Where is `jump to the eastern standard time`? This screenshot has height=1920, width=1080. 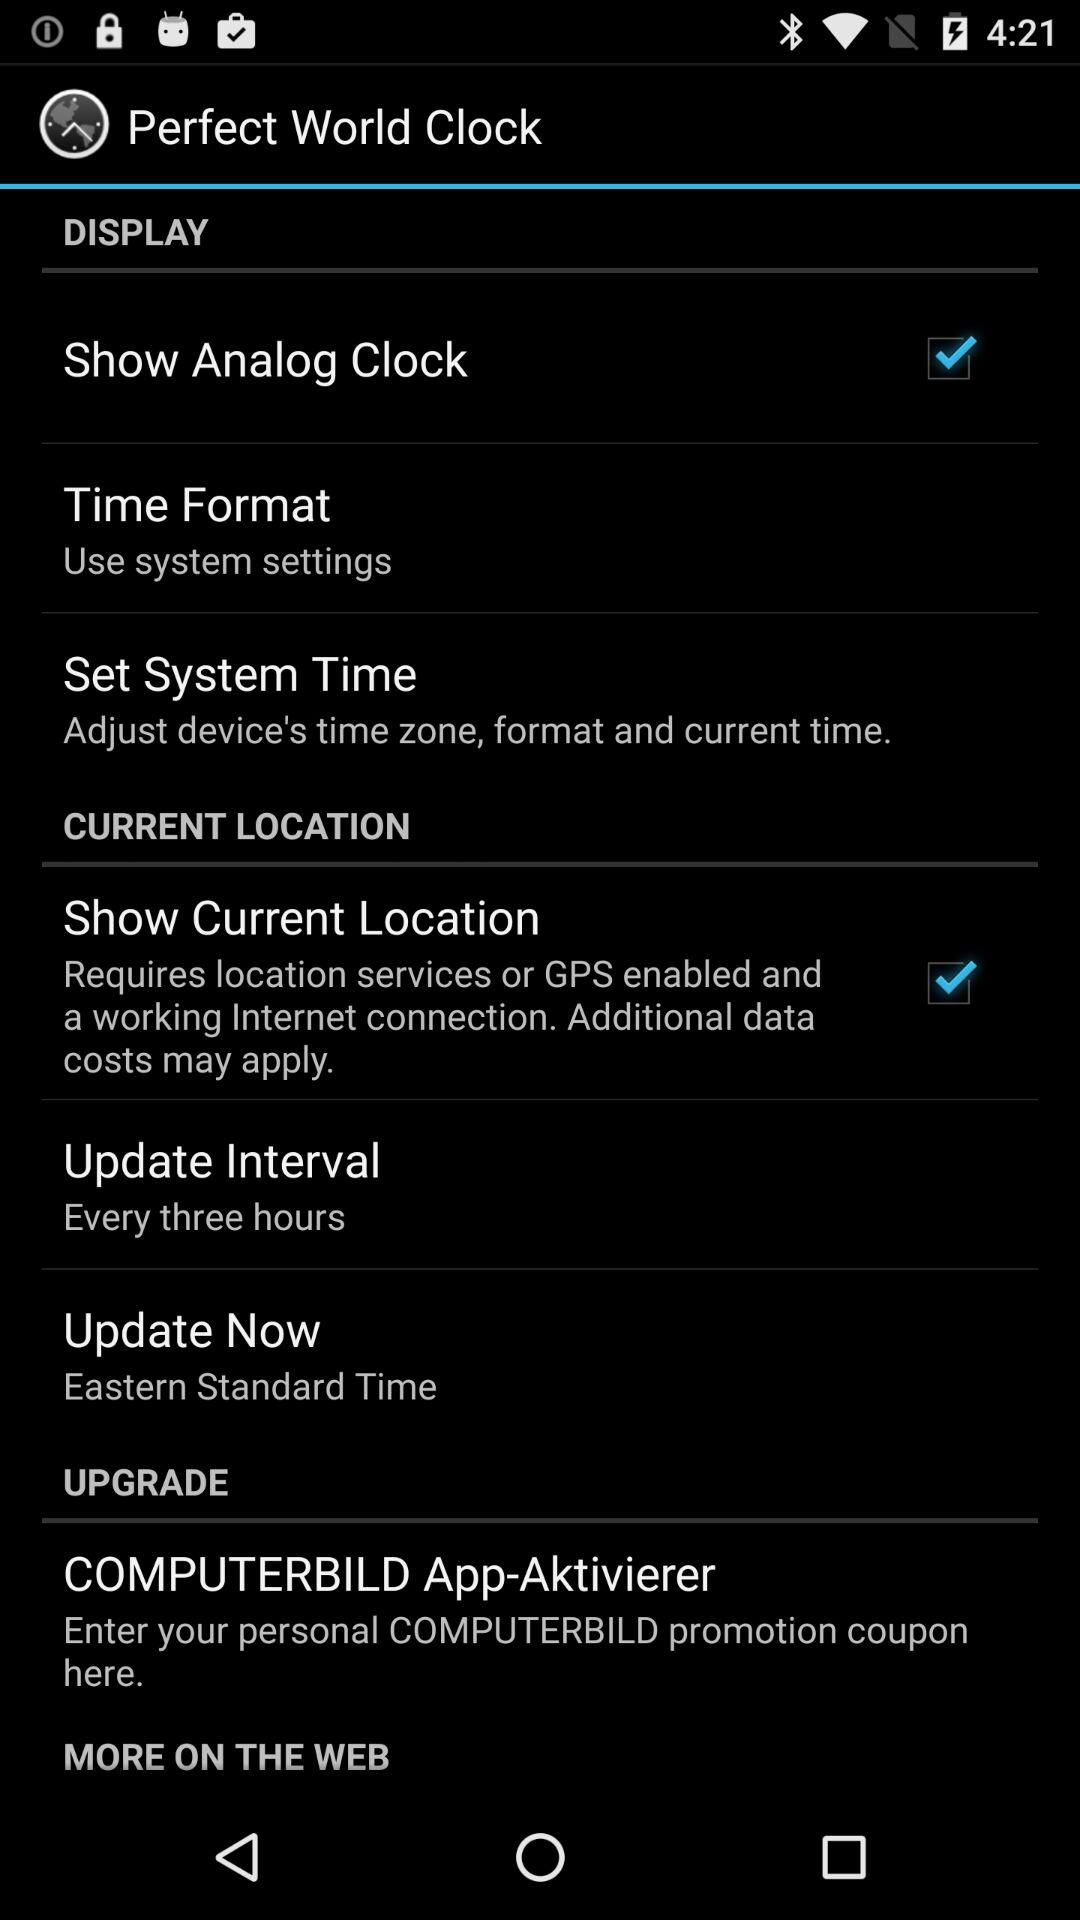 jump to the eastern standard time is located at coordinates (250, 1385).